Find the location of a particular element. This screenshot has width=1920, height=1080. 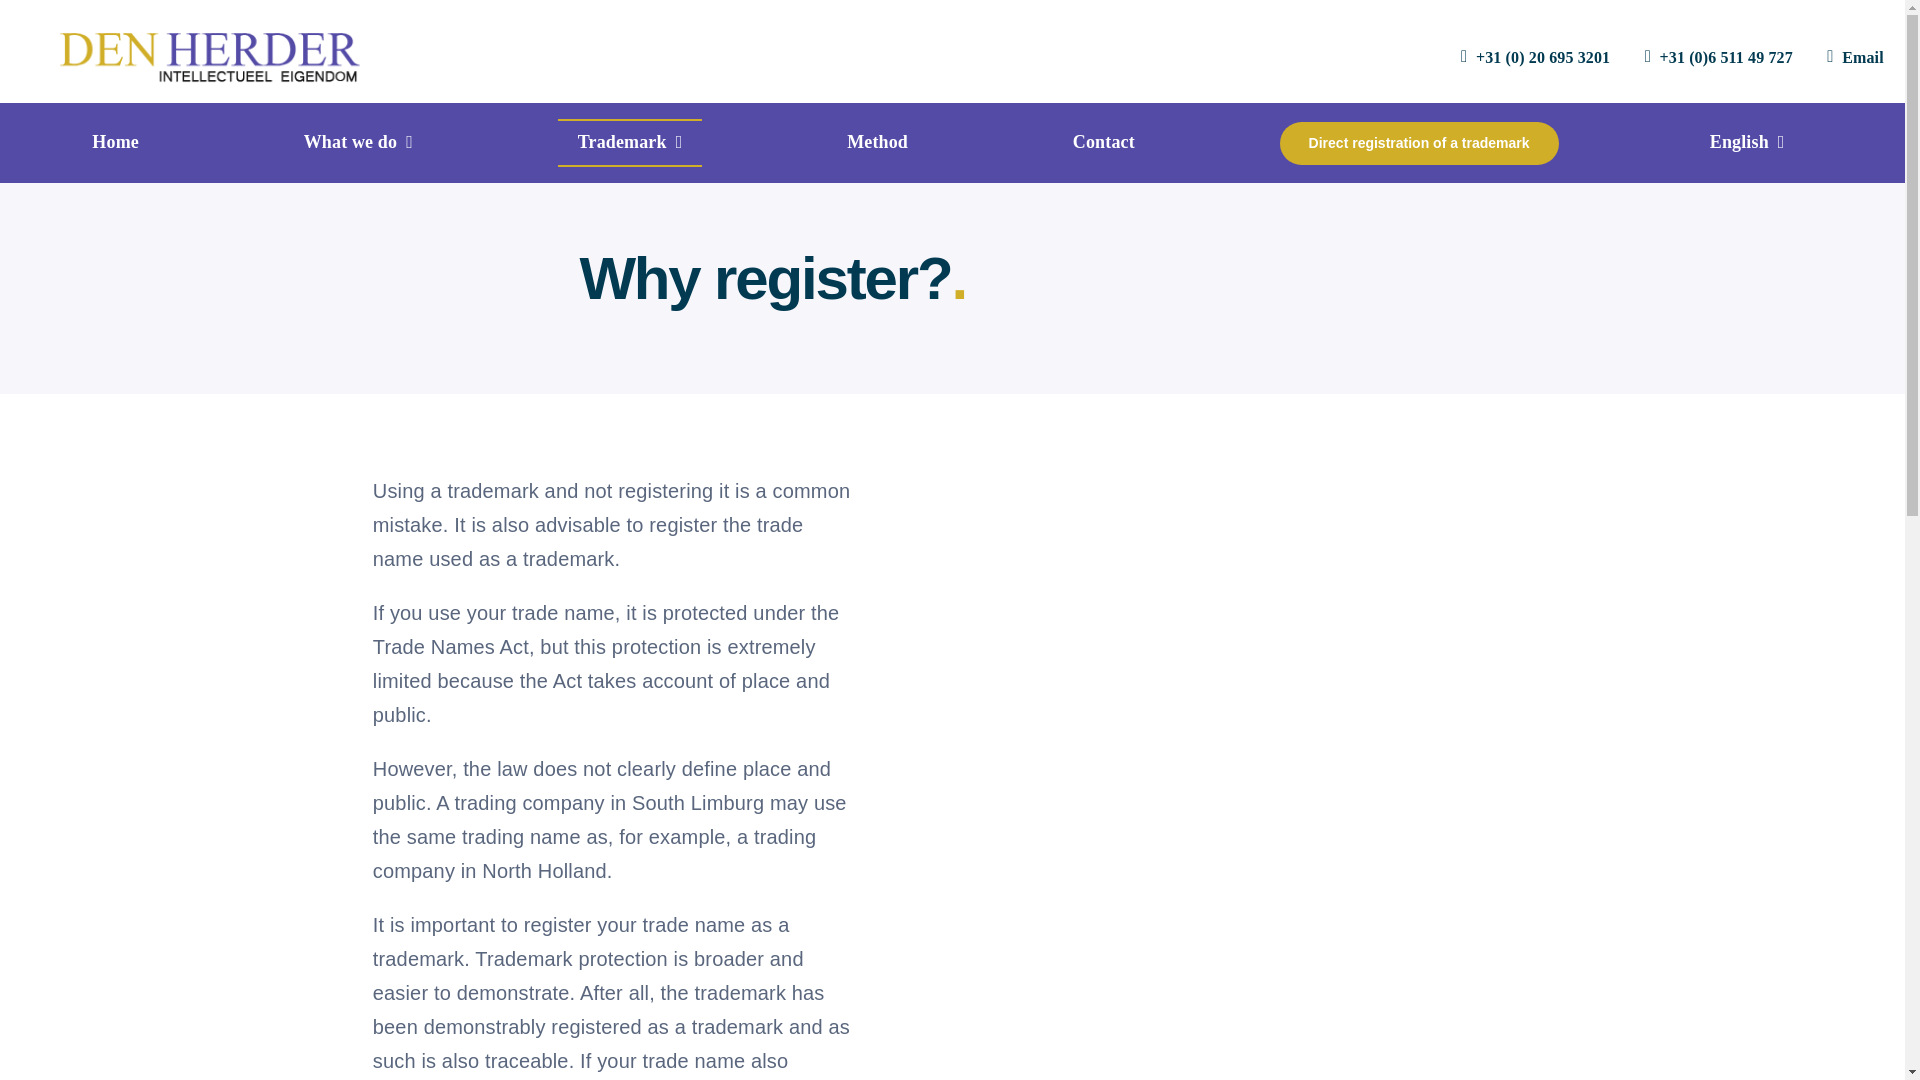

What we do is located at coordinates (358, 142).